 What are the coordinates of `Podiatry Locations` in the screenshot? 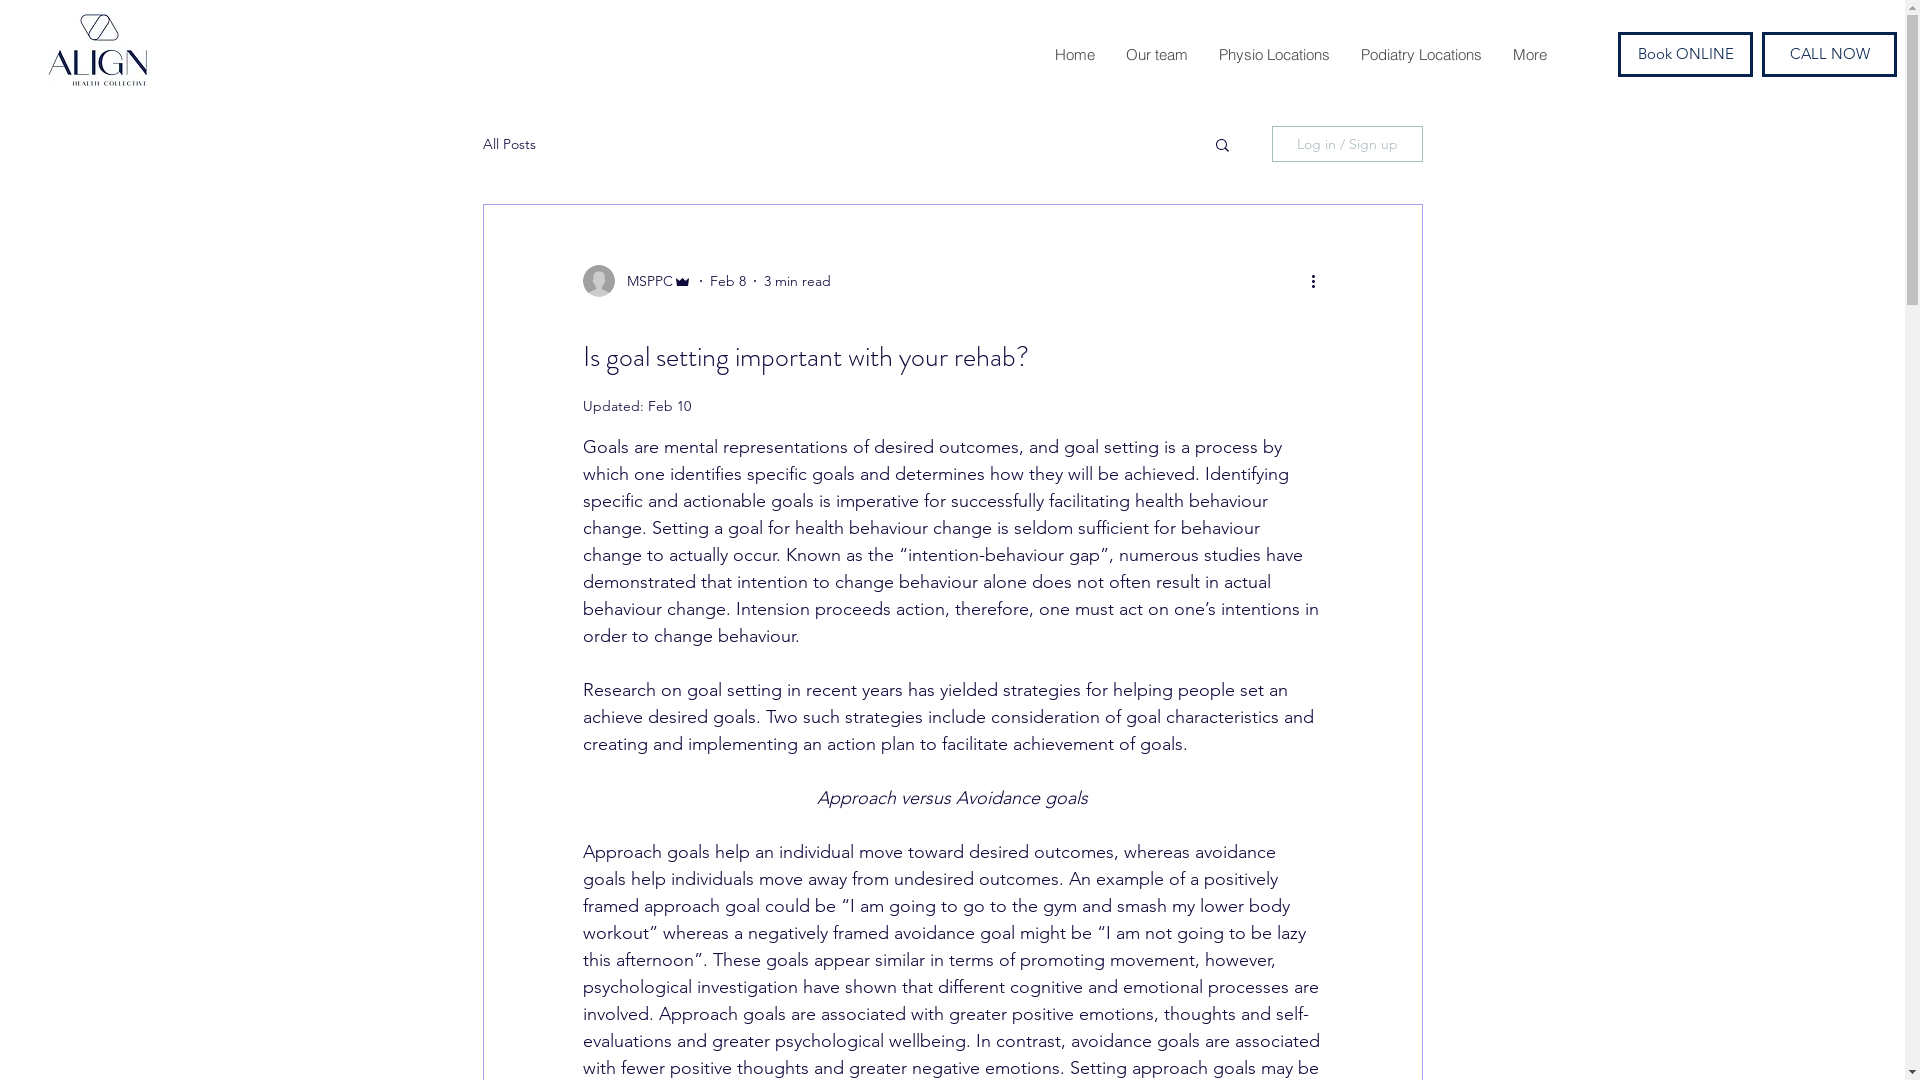 It's located at (1421, 55).